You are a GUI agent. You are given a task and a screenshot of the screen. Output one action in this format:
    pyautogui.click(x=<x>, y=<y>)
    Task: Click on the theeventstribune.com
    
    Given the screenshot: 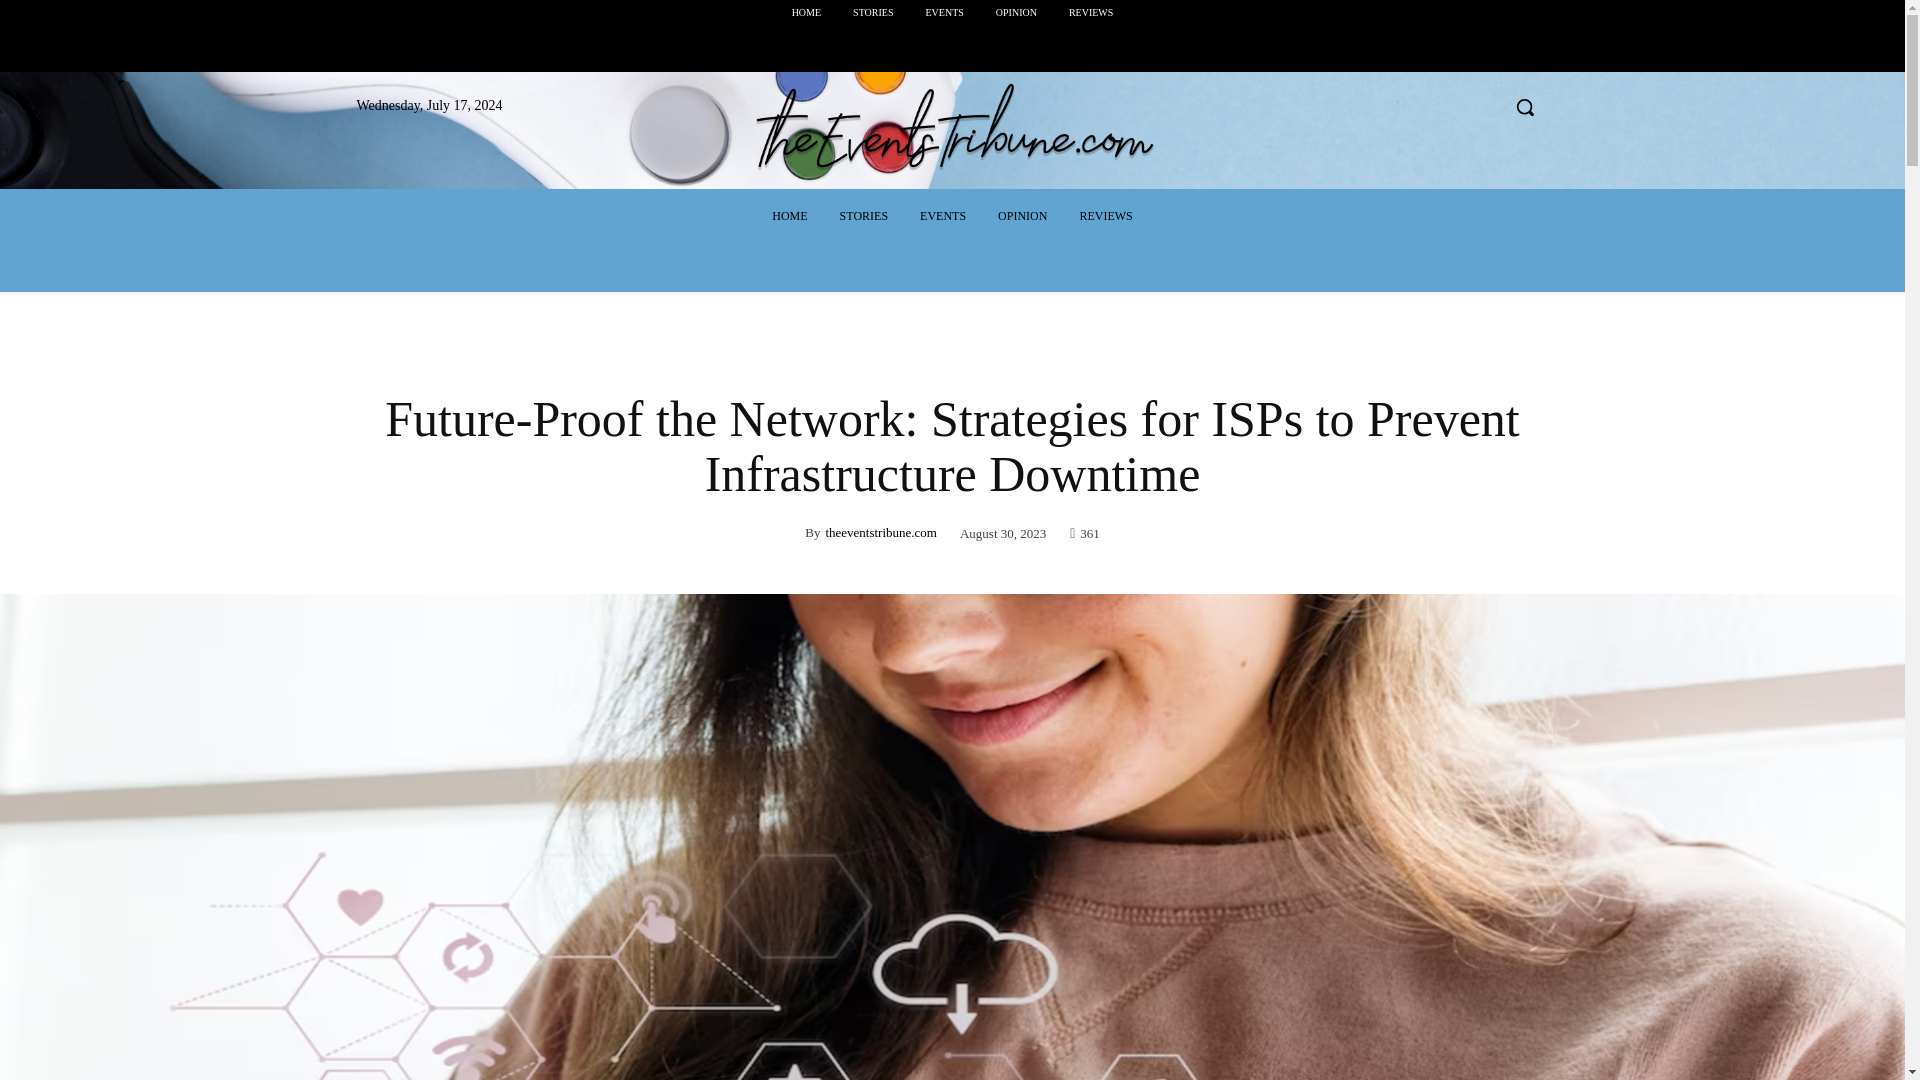 What is the action you would take?
    pyautogui.click(x=880, y=532)
    